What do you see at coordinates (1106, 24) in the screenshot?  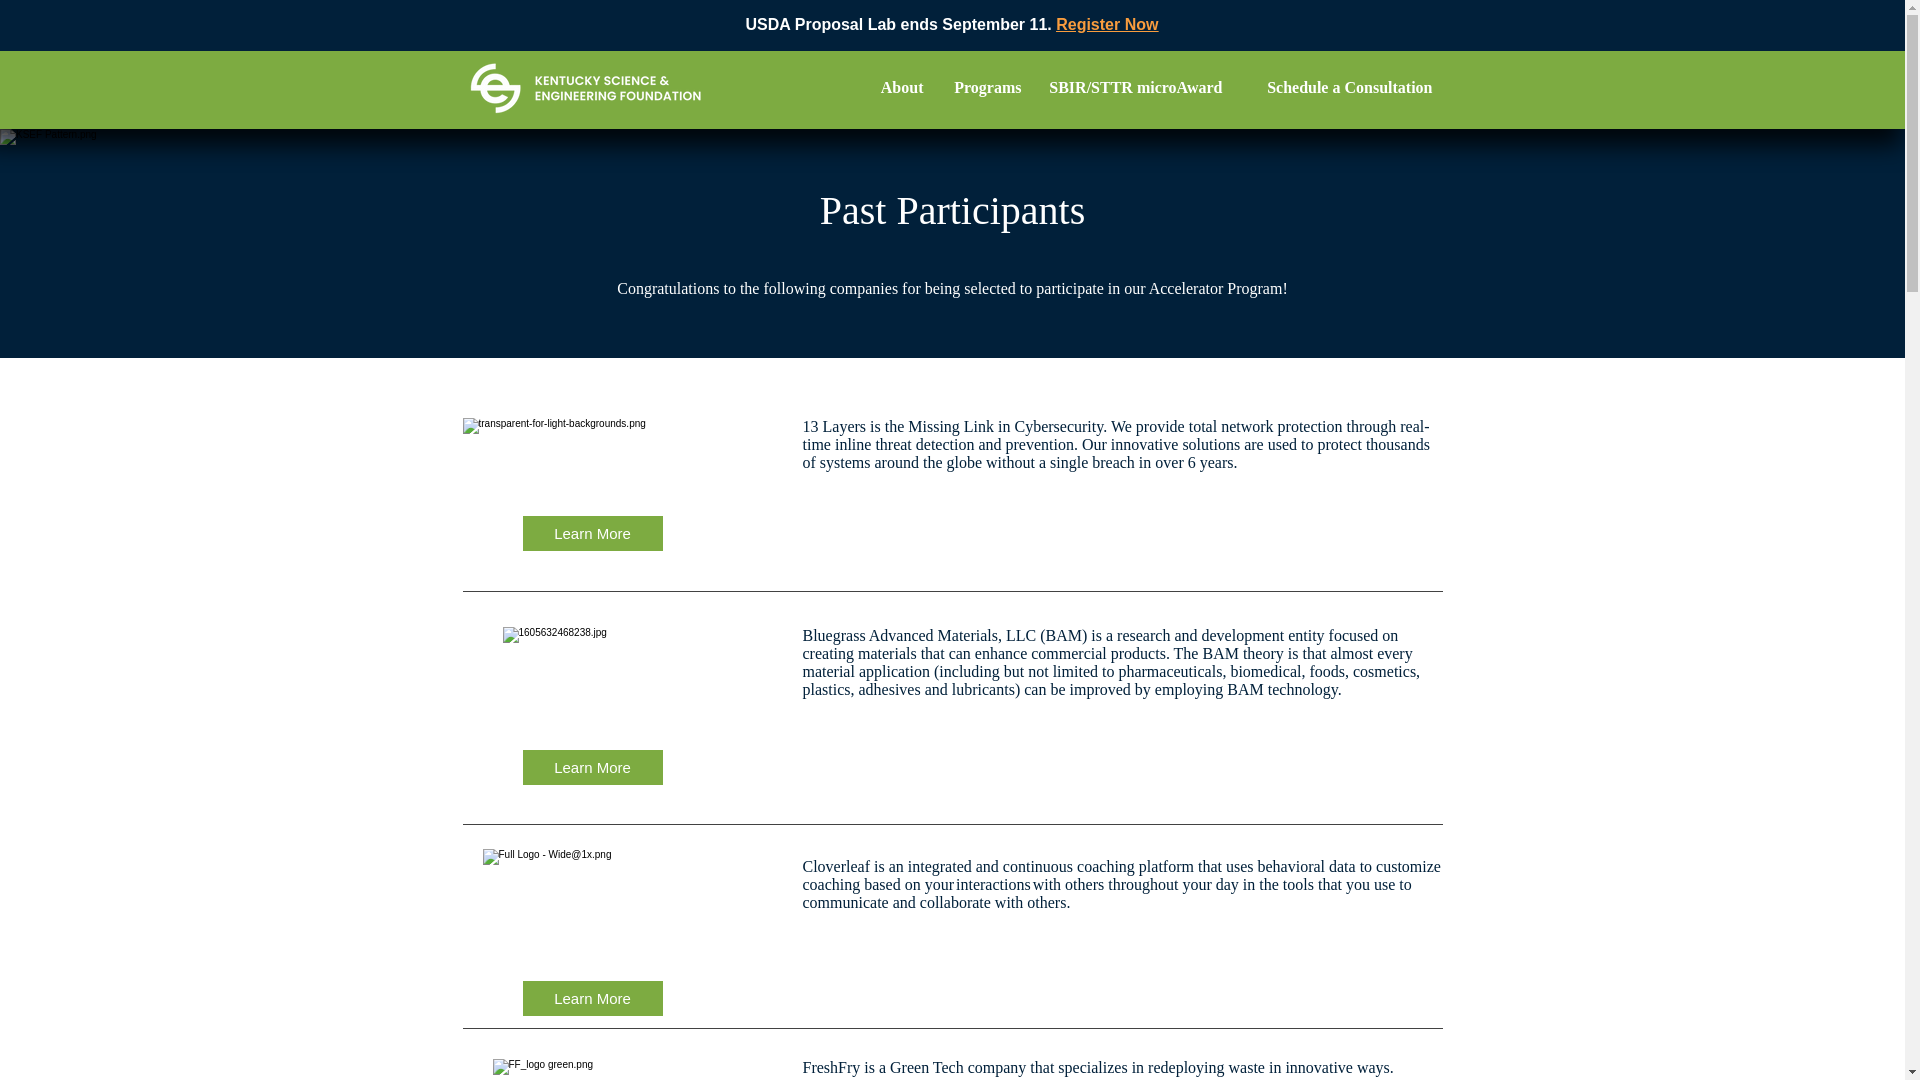 I see `Register Now` at bounding box center [1106, 24].